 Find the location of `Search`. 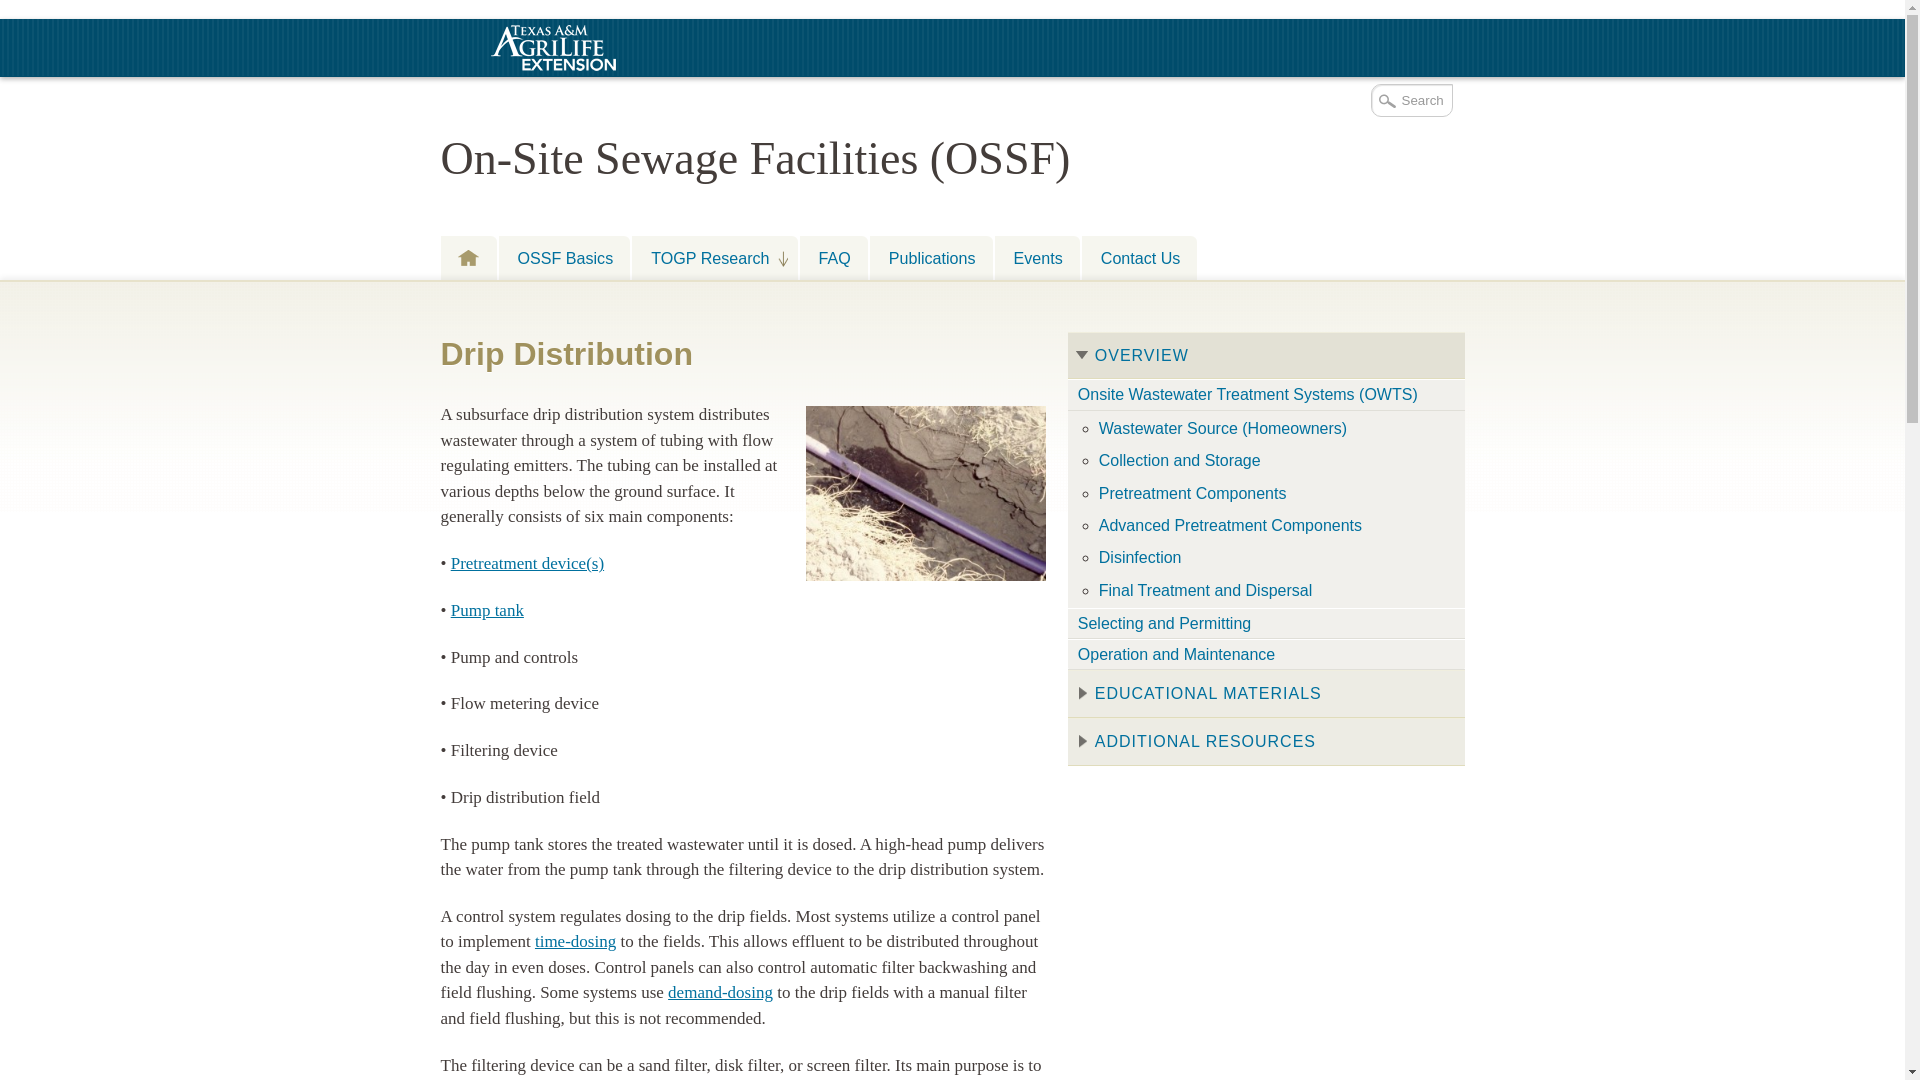

Search is located at coordinates (1410, 100).